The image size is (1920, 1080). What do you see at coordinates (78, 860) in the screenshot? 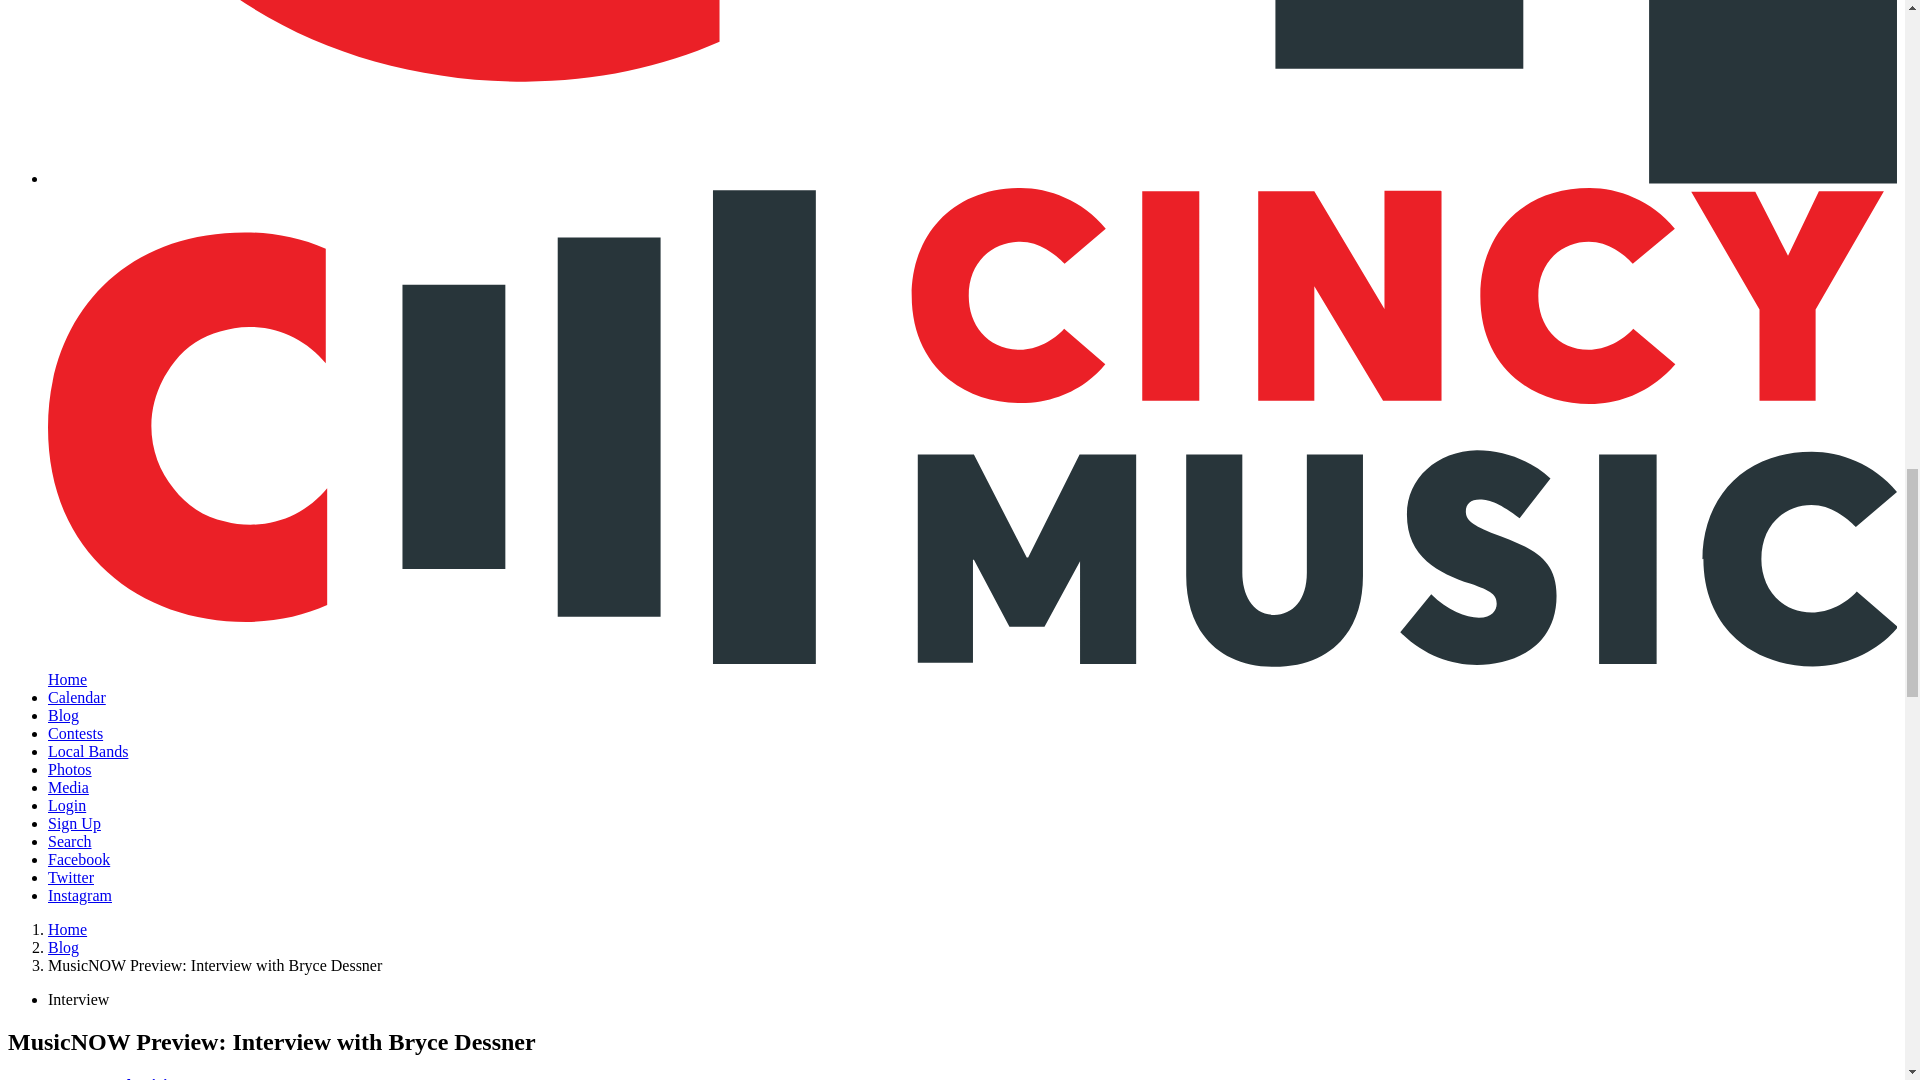
I see `Facebook` at bounding box center [78, 860].